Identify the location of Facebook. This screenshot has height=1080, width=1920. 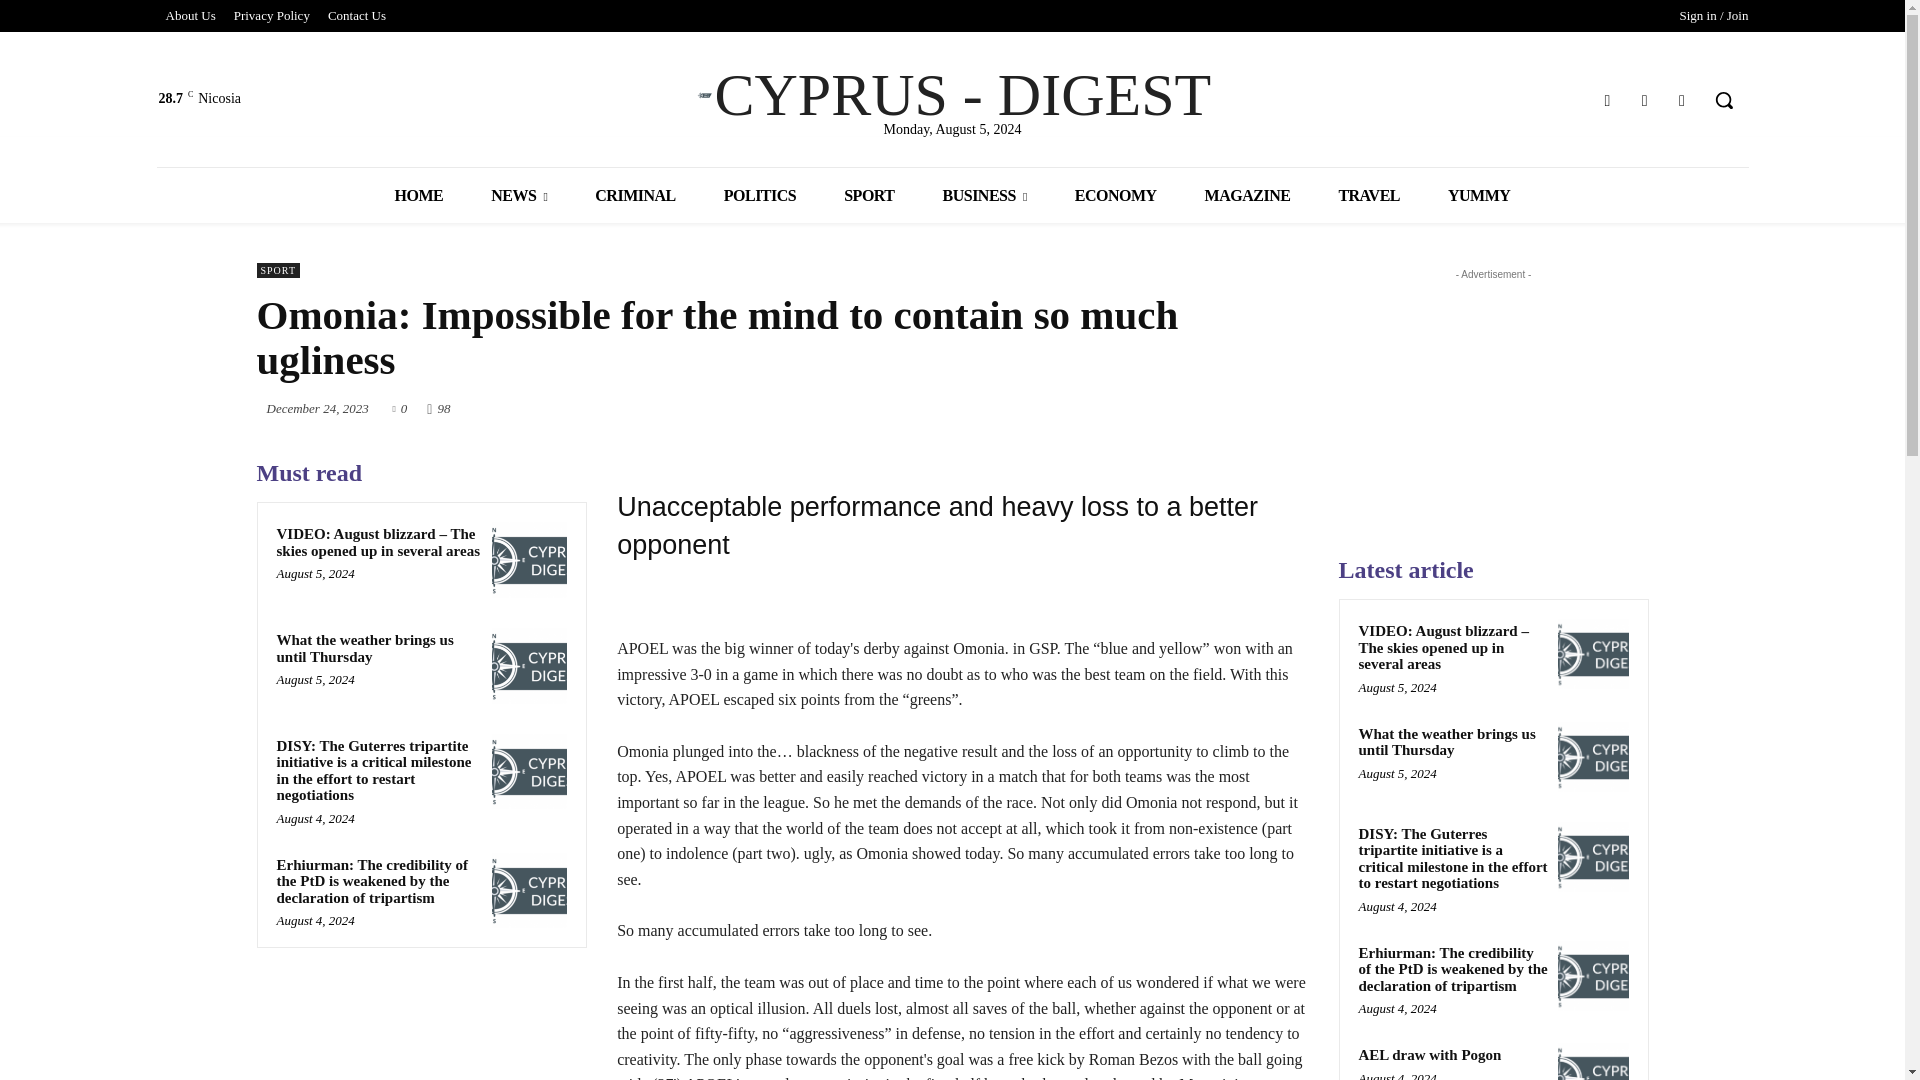
(1606, 100).